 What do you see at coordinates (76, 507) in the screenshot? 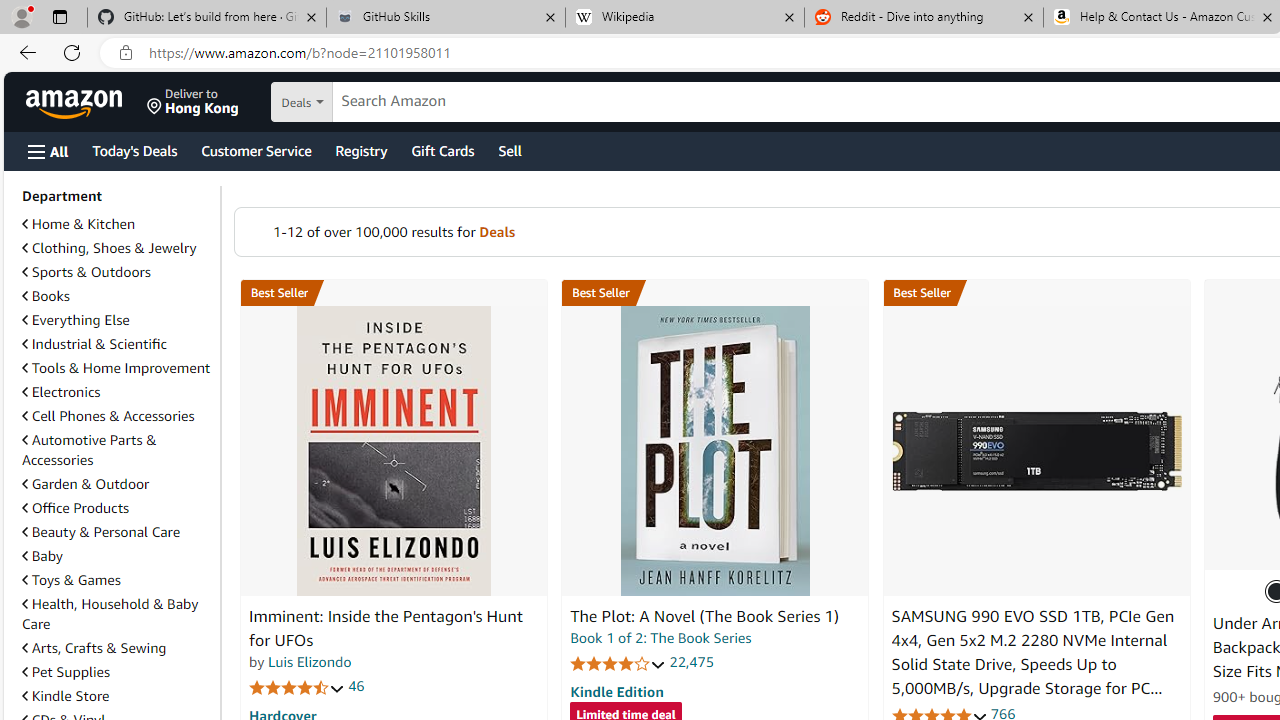
I see `Office Products` at bounding box center [76, 507].